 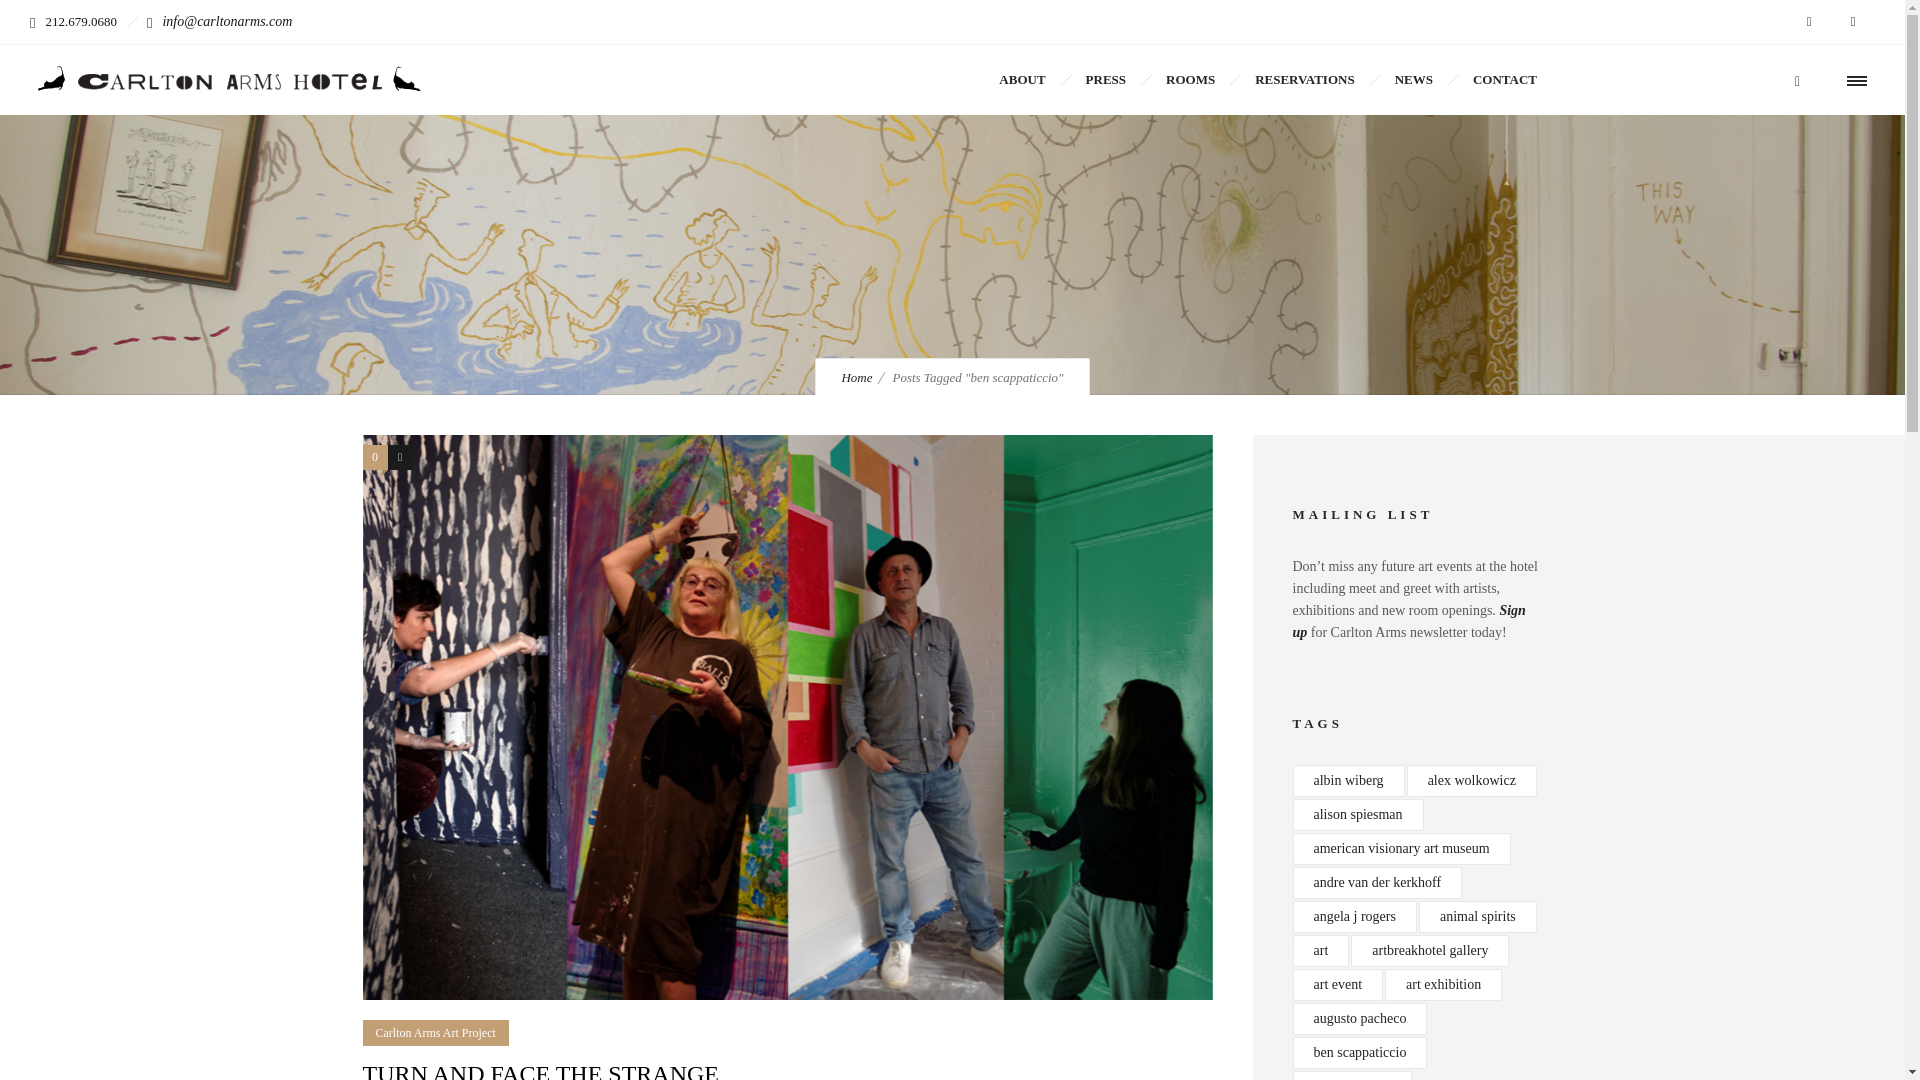 What do you see at coordinates (1304, 80) in the screenshot?
I see `RESERVATIONS` at bounding box center [1304, 80].